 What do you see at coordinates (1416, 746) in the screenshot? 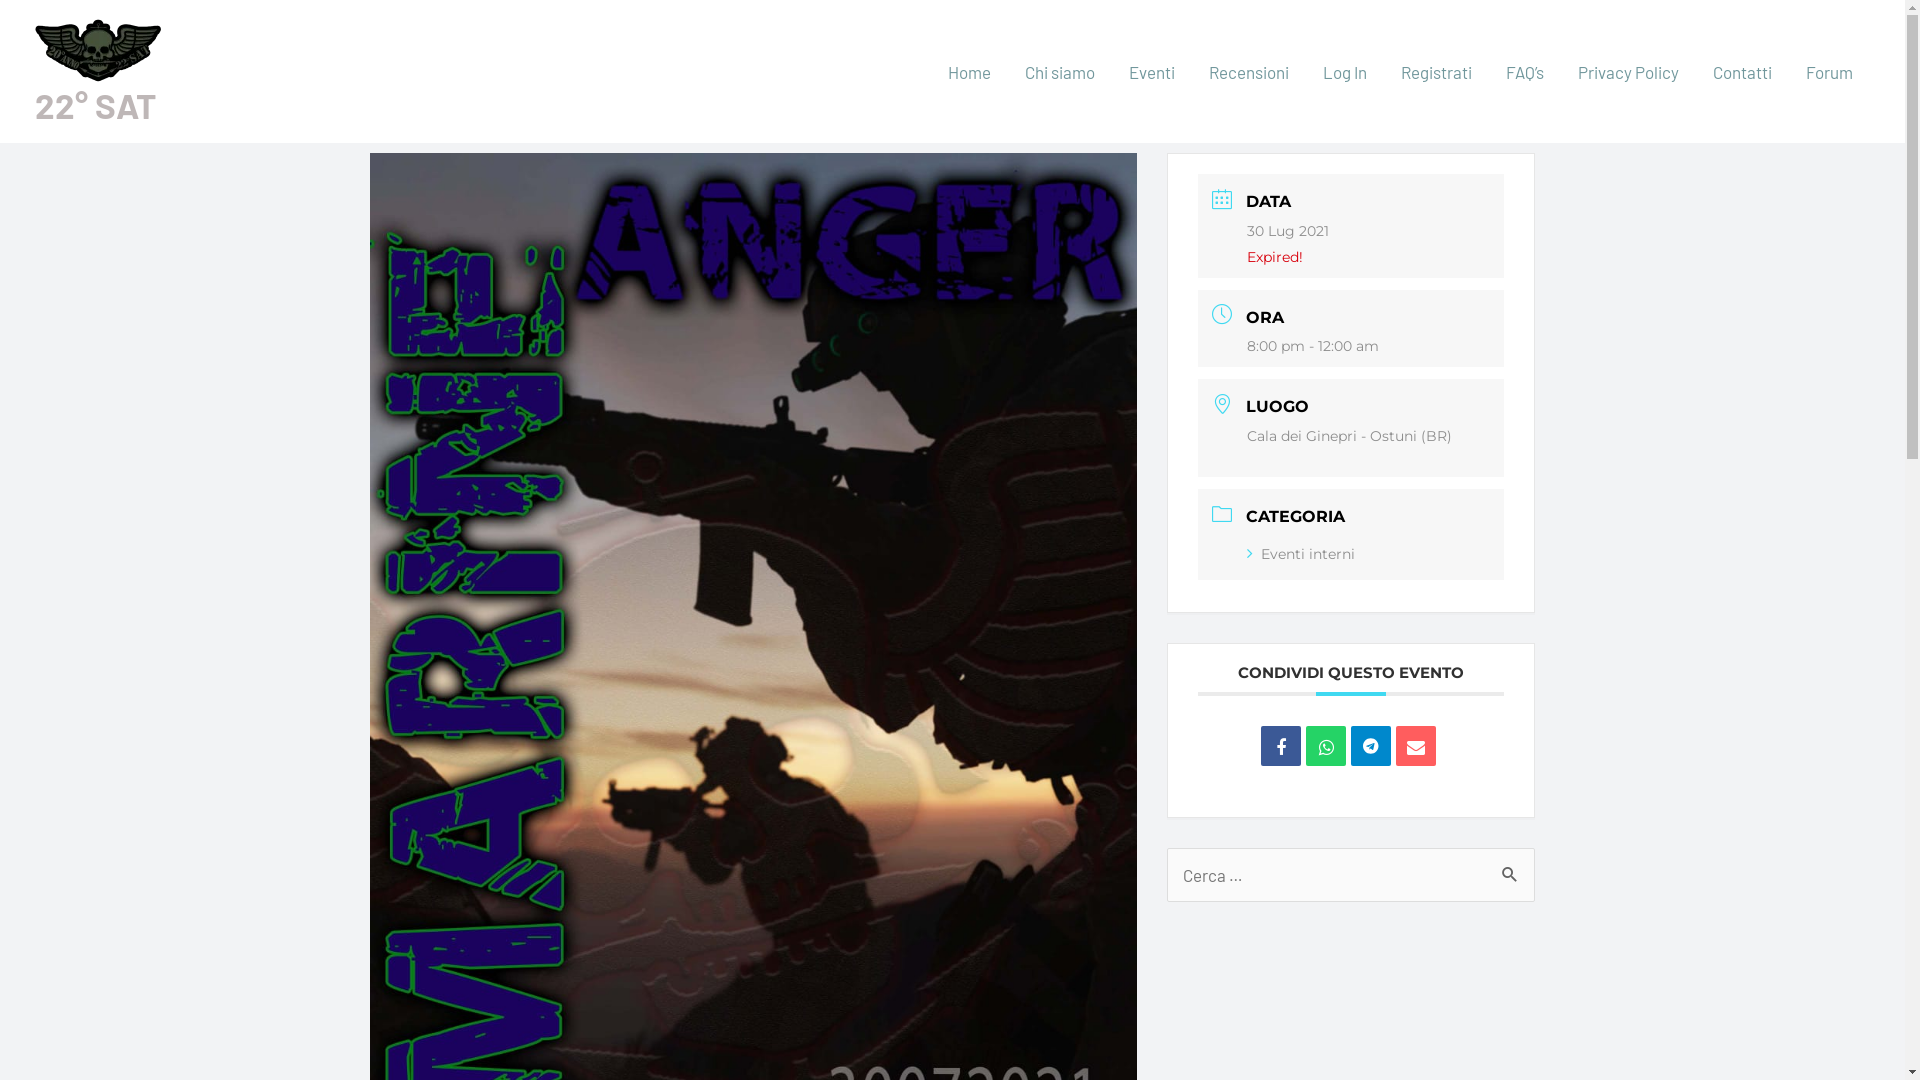
I see `Email` at bounding box center [1416, 746].